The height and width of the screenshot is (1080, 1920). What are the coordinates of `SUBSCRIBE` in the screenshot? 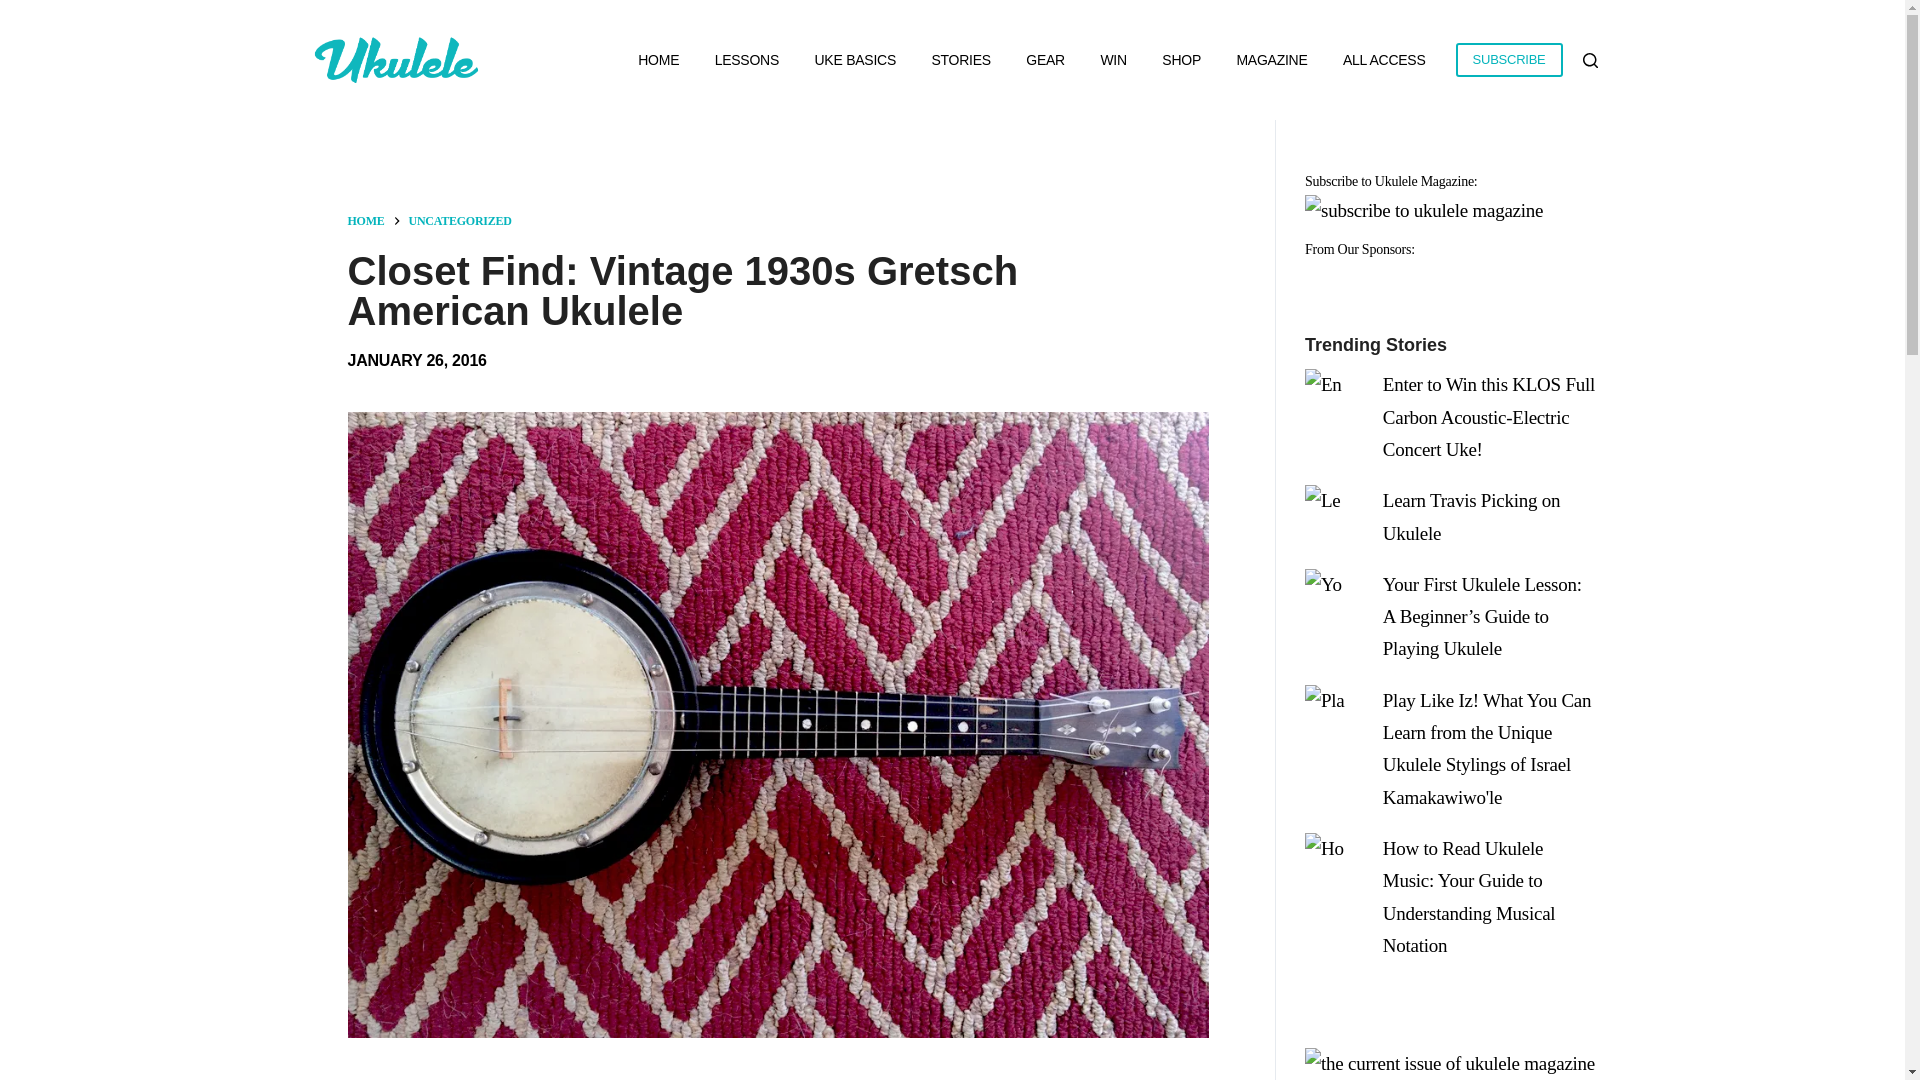 It's located at (1508, 60).